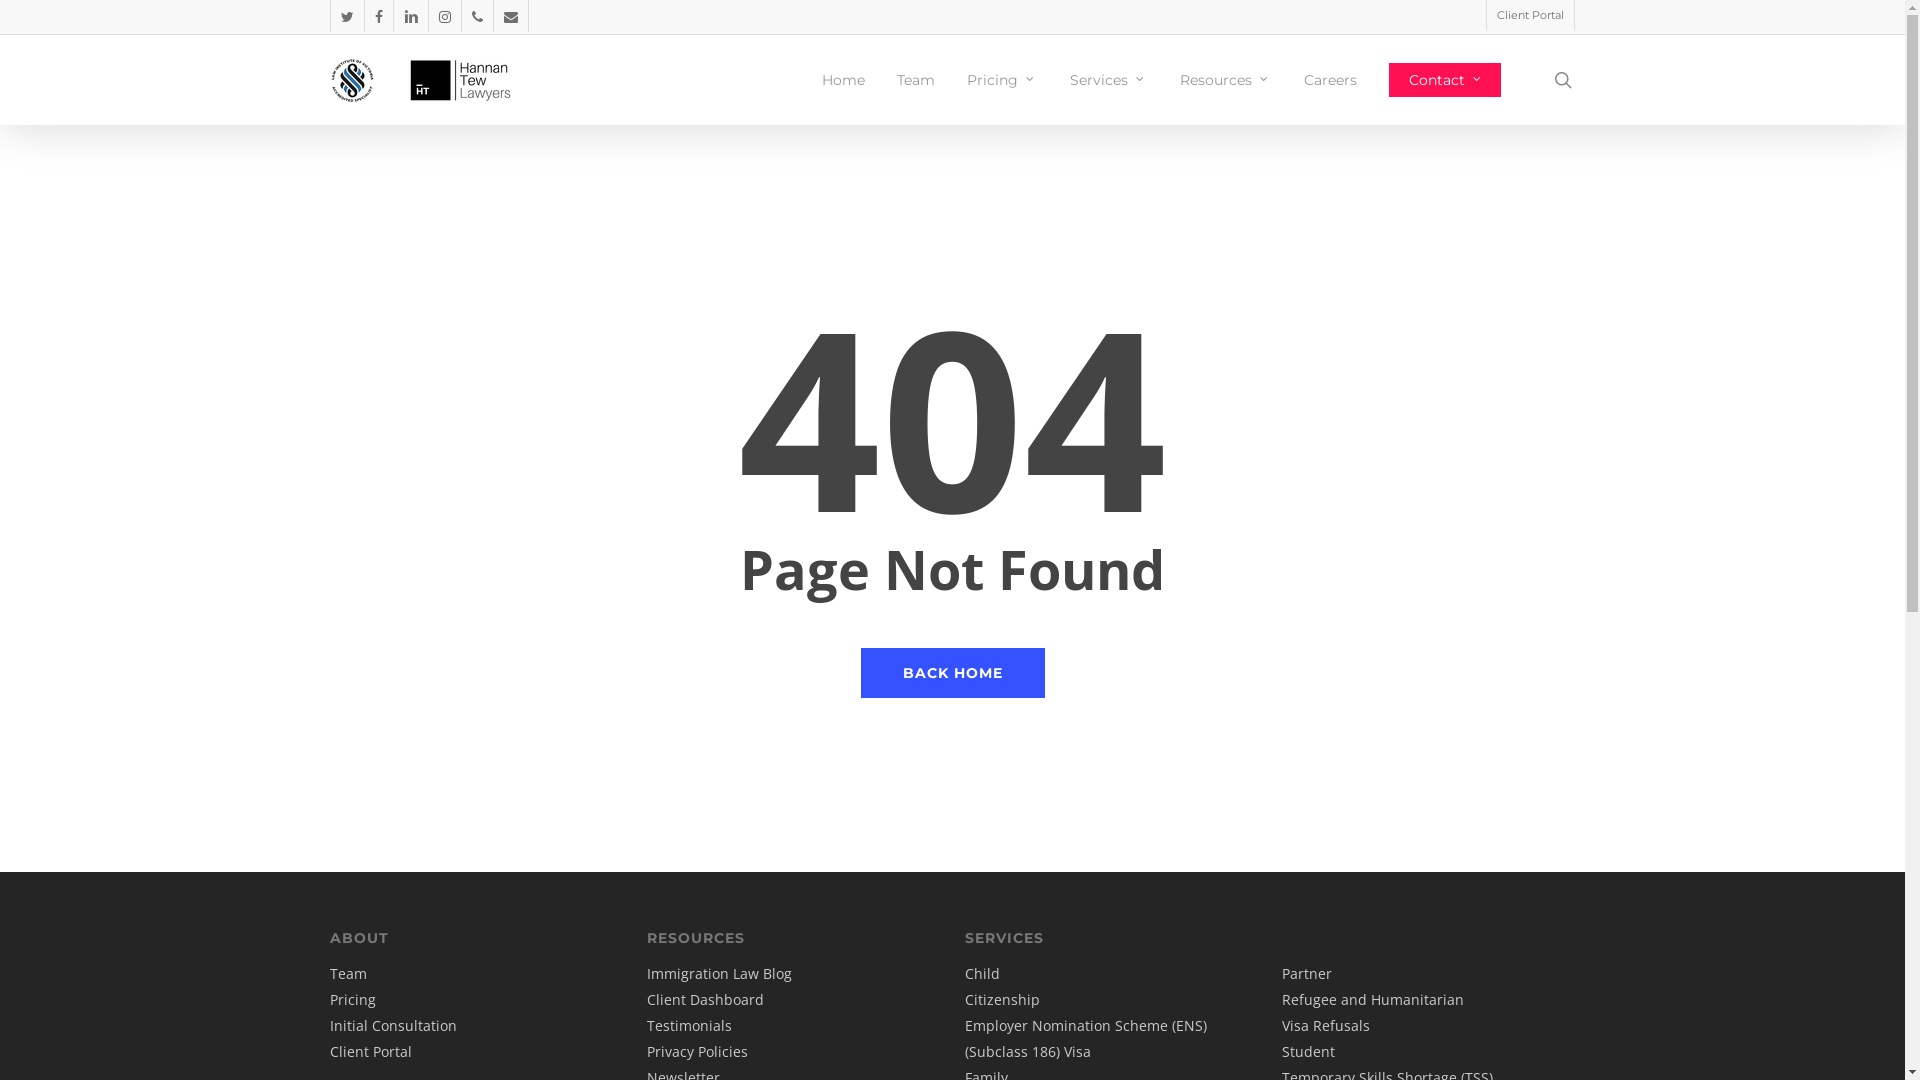 The width and height of the screenshot is (1920, 1080). What do you see at coordinates (444, 16) in the screenshot?
I see `Instagram` at bounding box center [444, 16].